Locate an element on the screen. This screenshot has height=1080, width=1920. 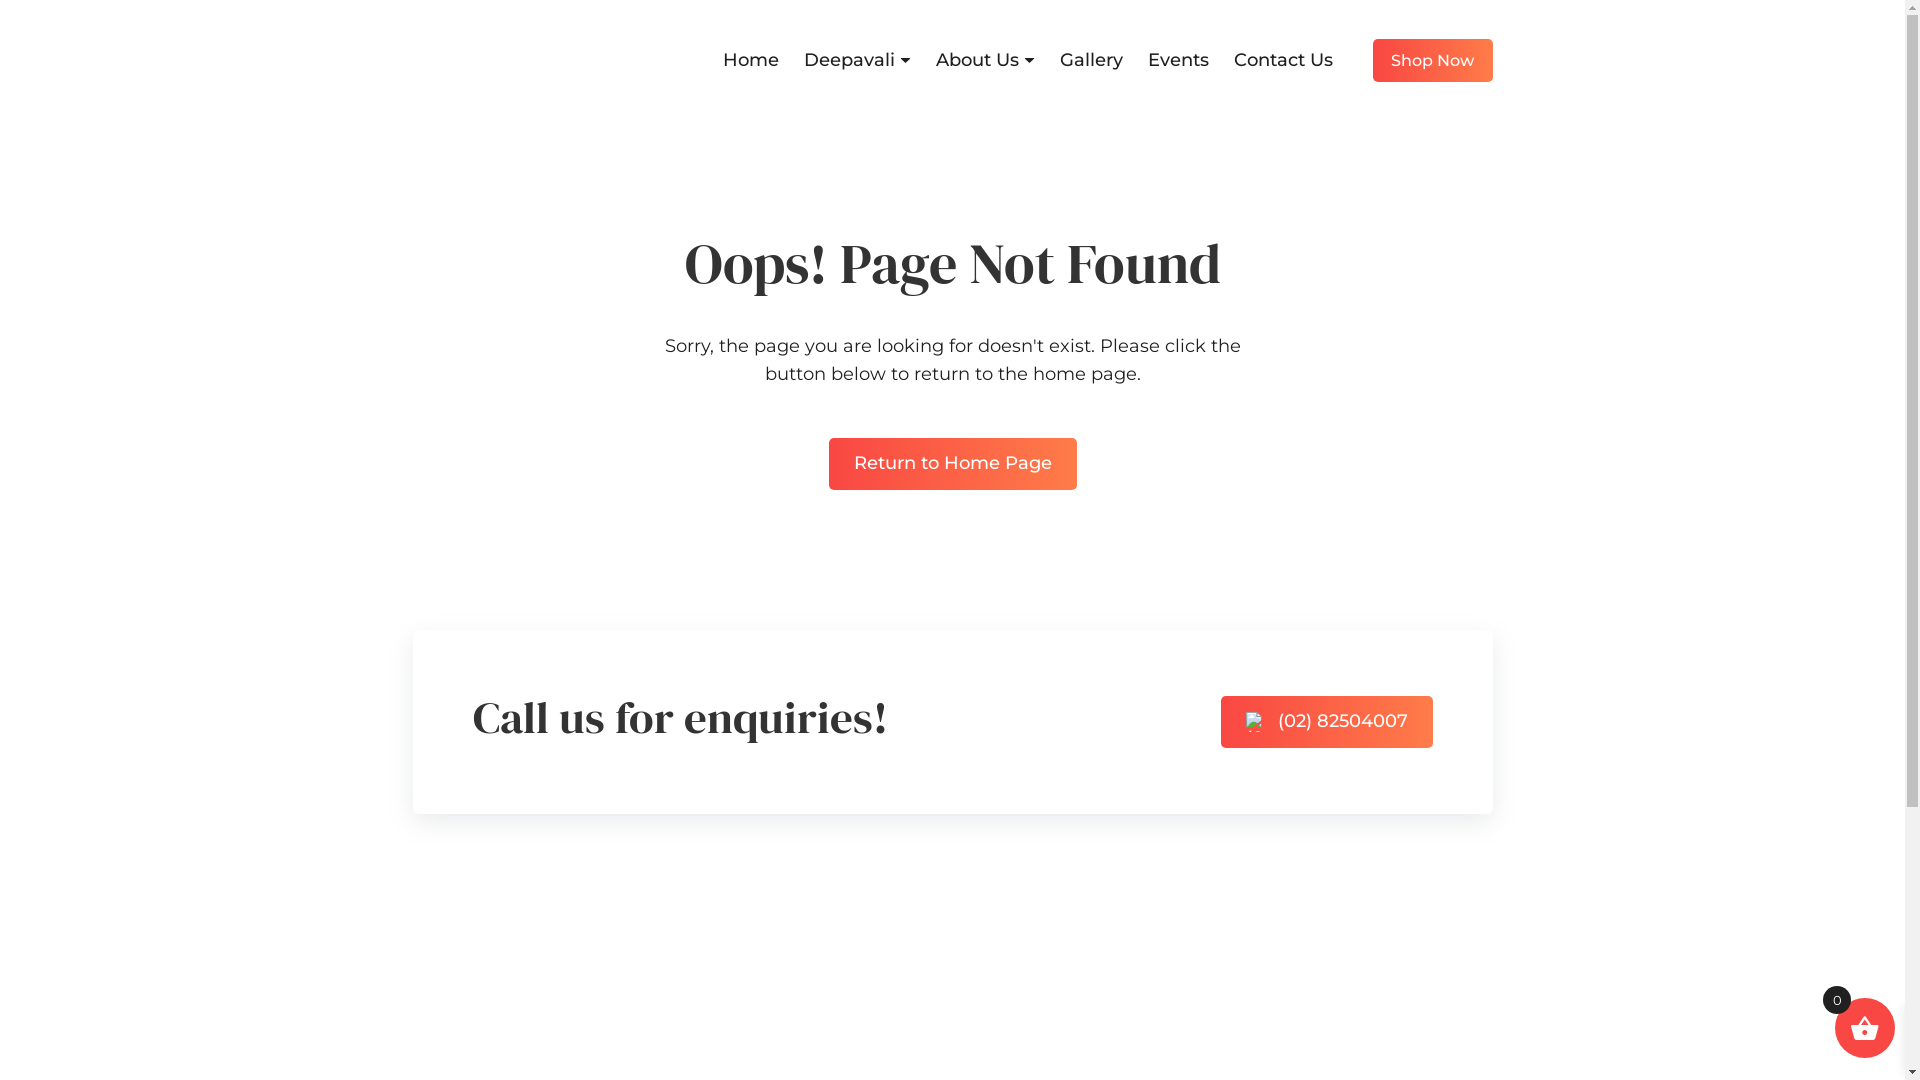
Return to Home Page is located at coordinates (952, 464).